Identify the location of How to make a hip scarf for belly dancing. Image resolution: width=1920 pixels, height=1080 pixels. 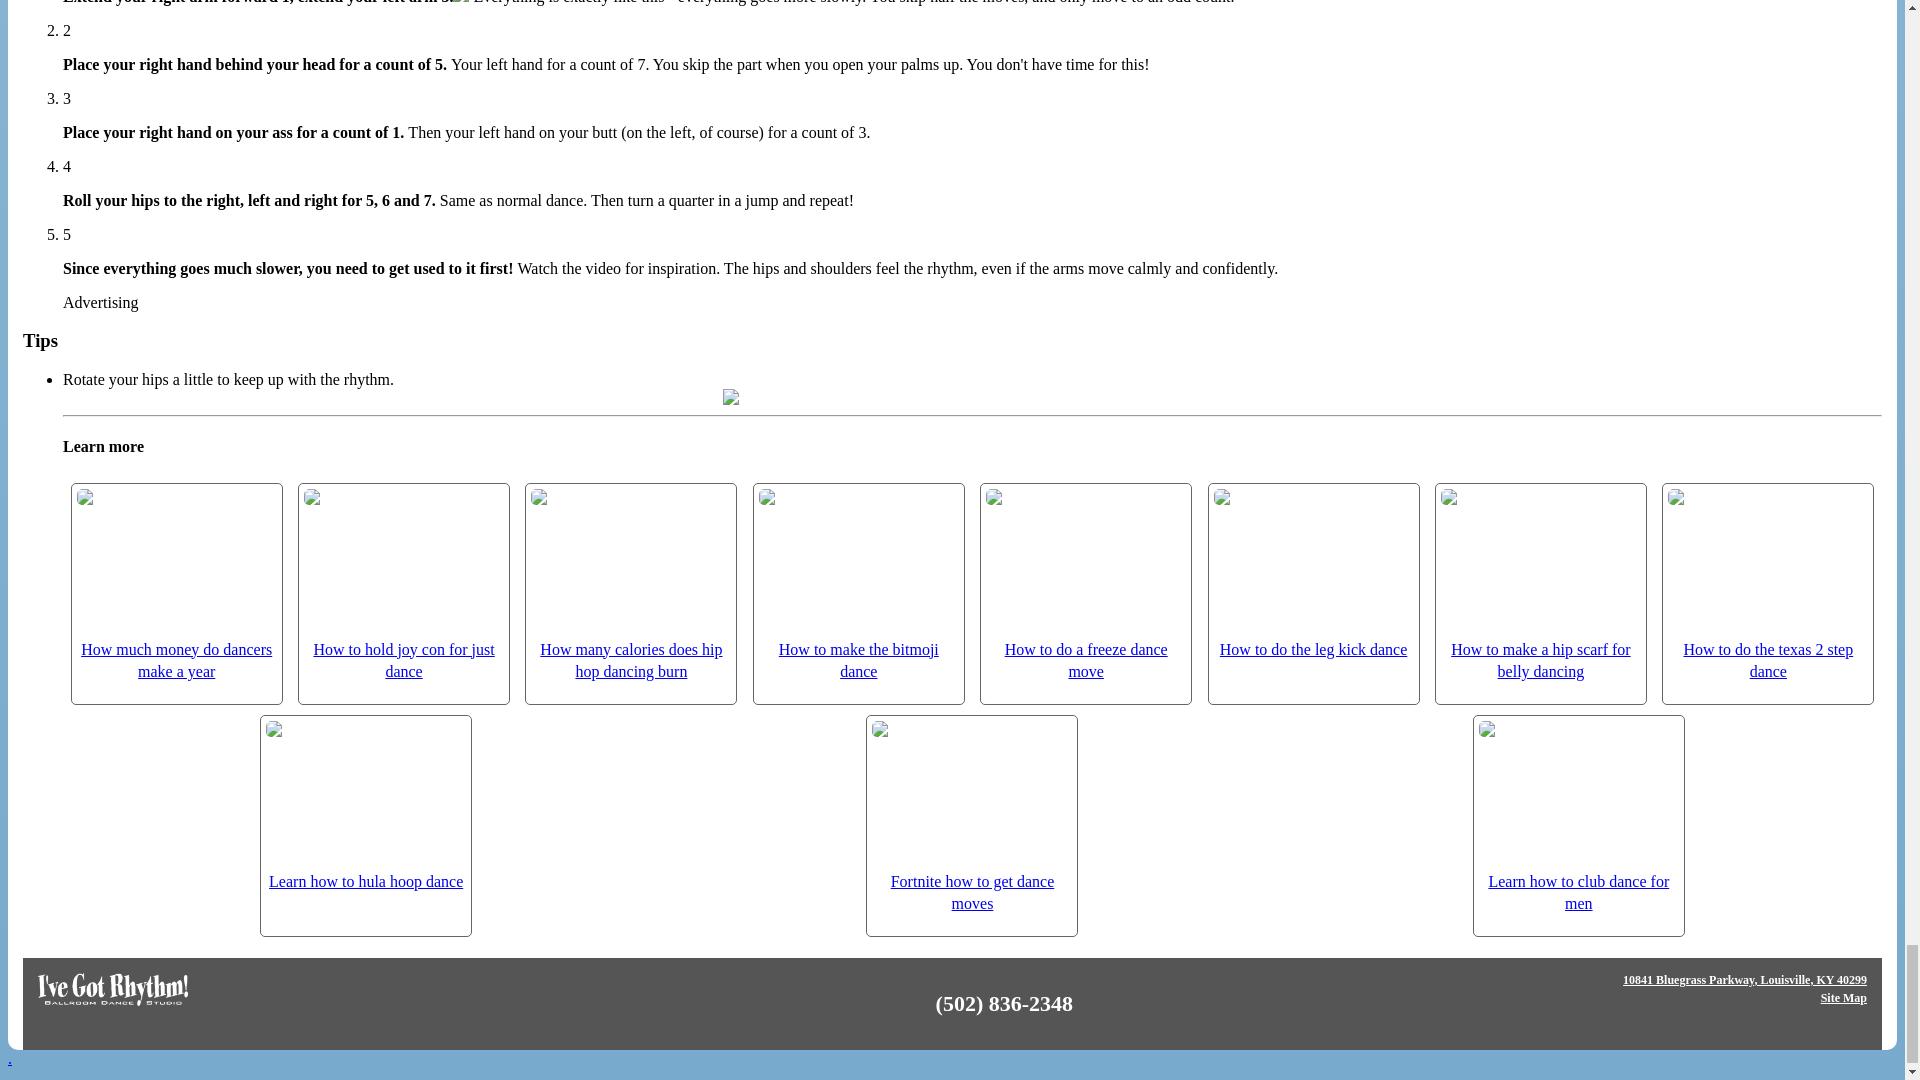
(1541, 584).